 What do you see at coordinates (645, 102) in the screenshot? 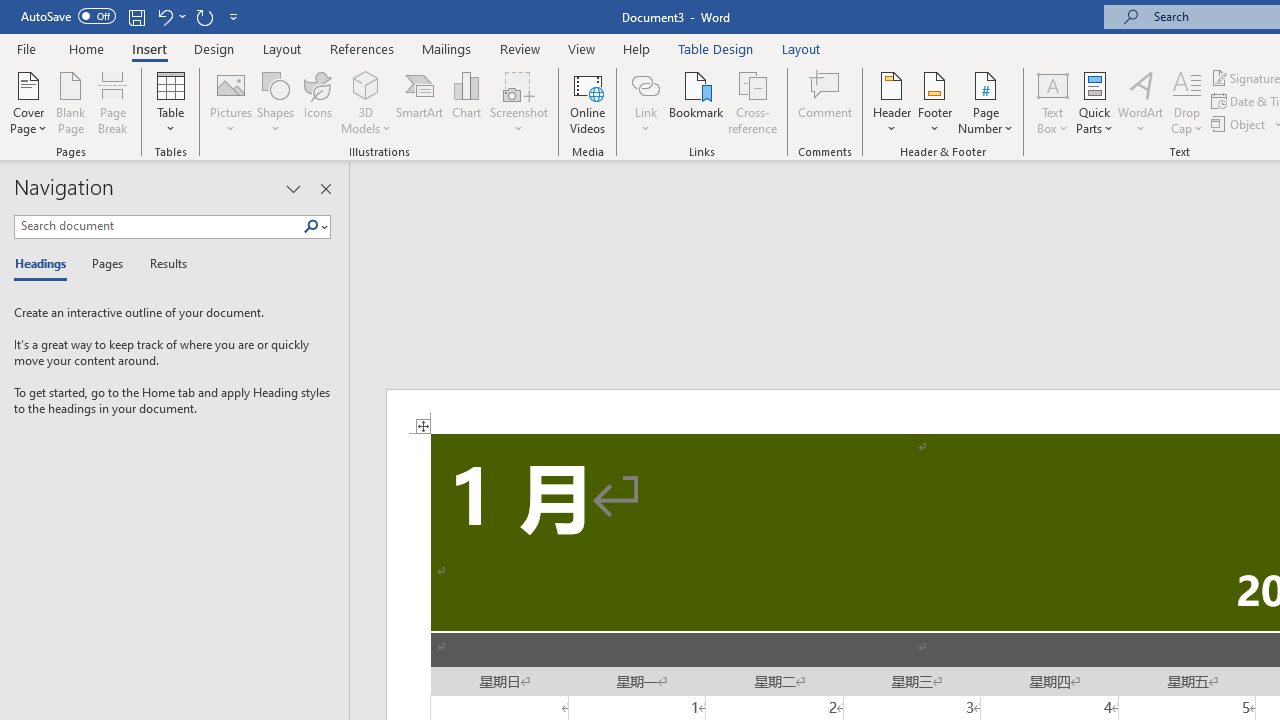
I see `Link` at bounding box center [645, 102].